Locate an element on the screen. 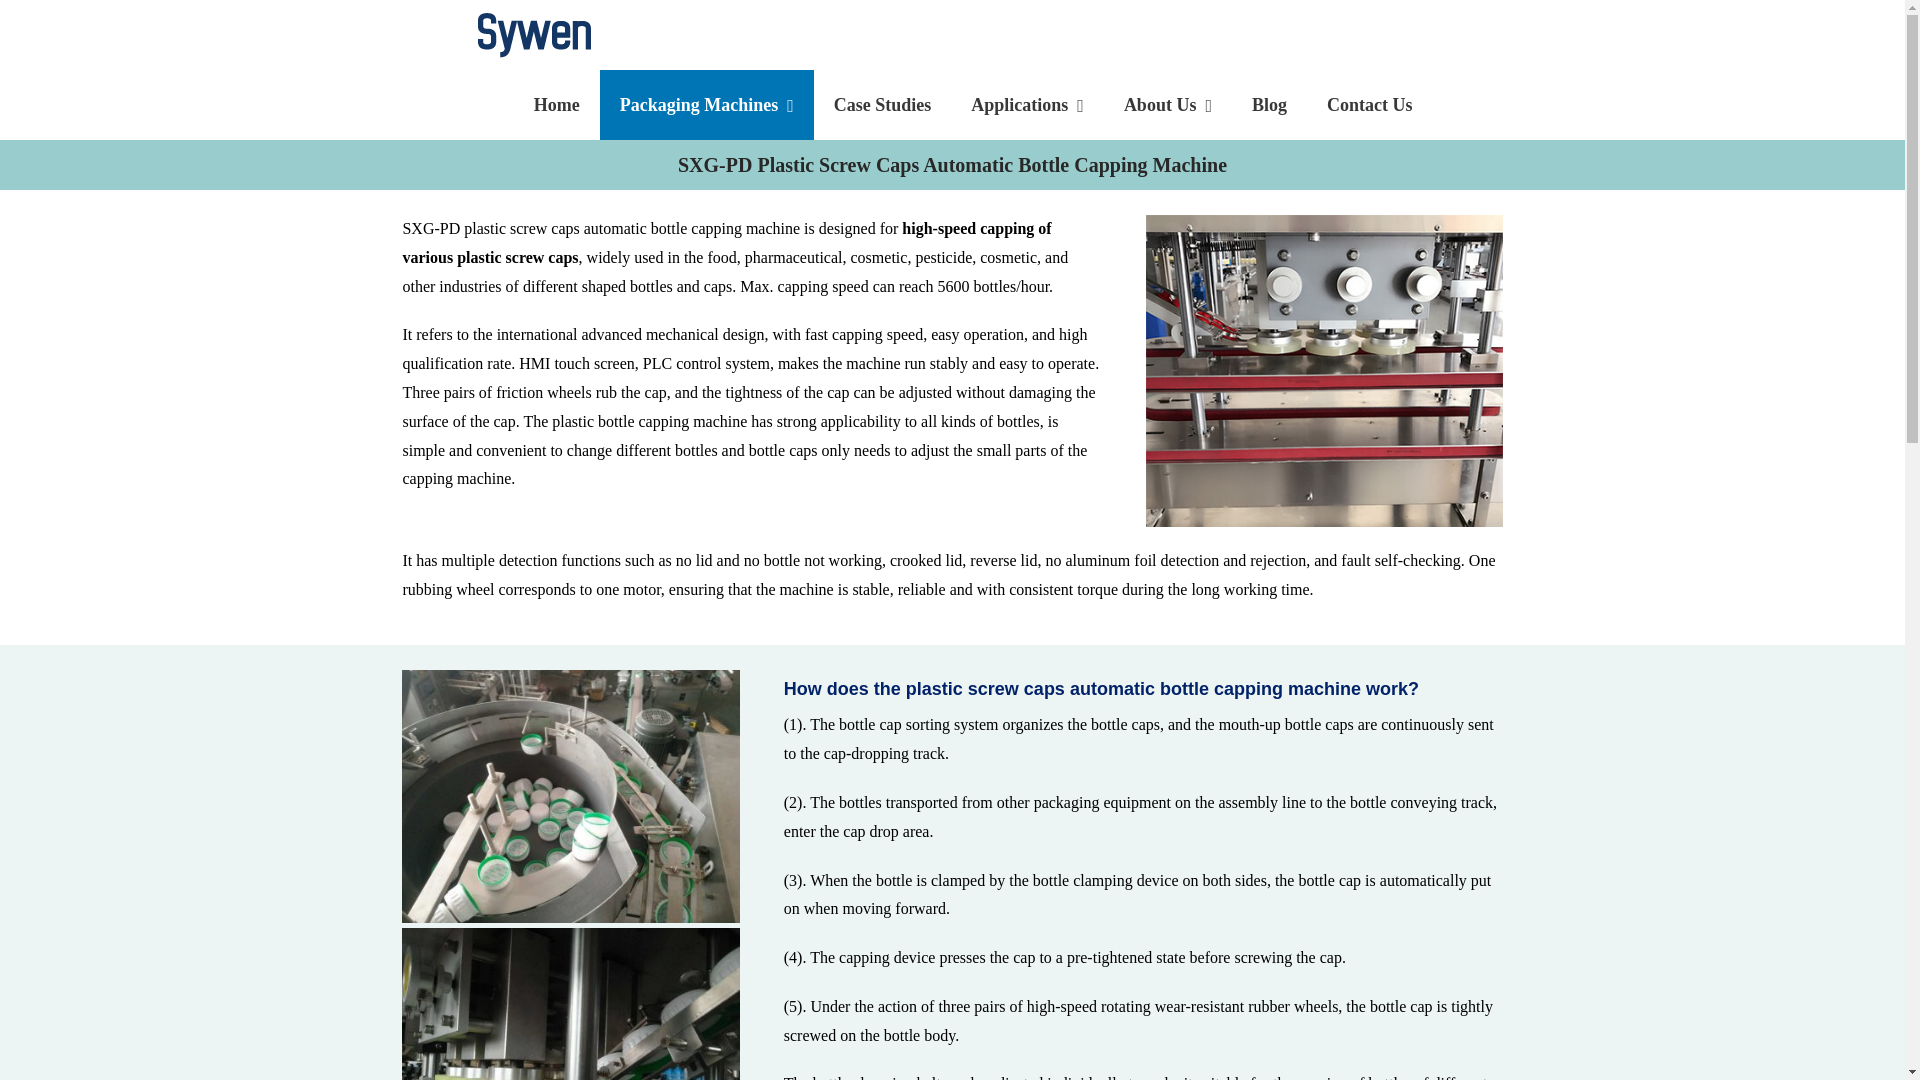 The height and width of the screenshot is (1080, 1920). Plastic Bottle Caps Automatic Capper is located at coordinates (1324, 370).